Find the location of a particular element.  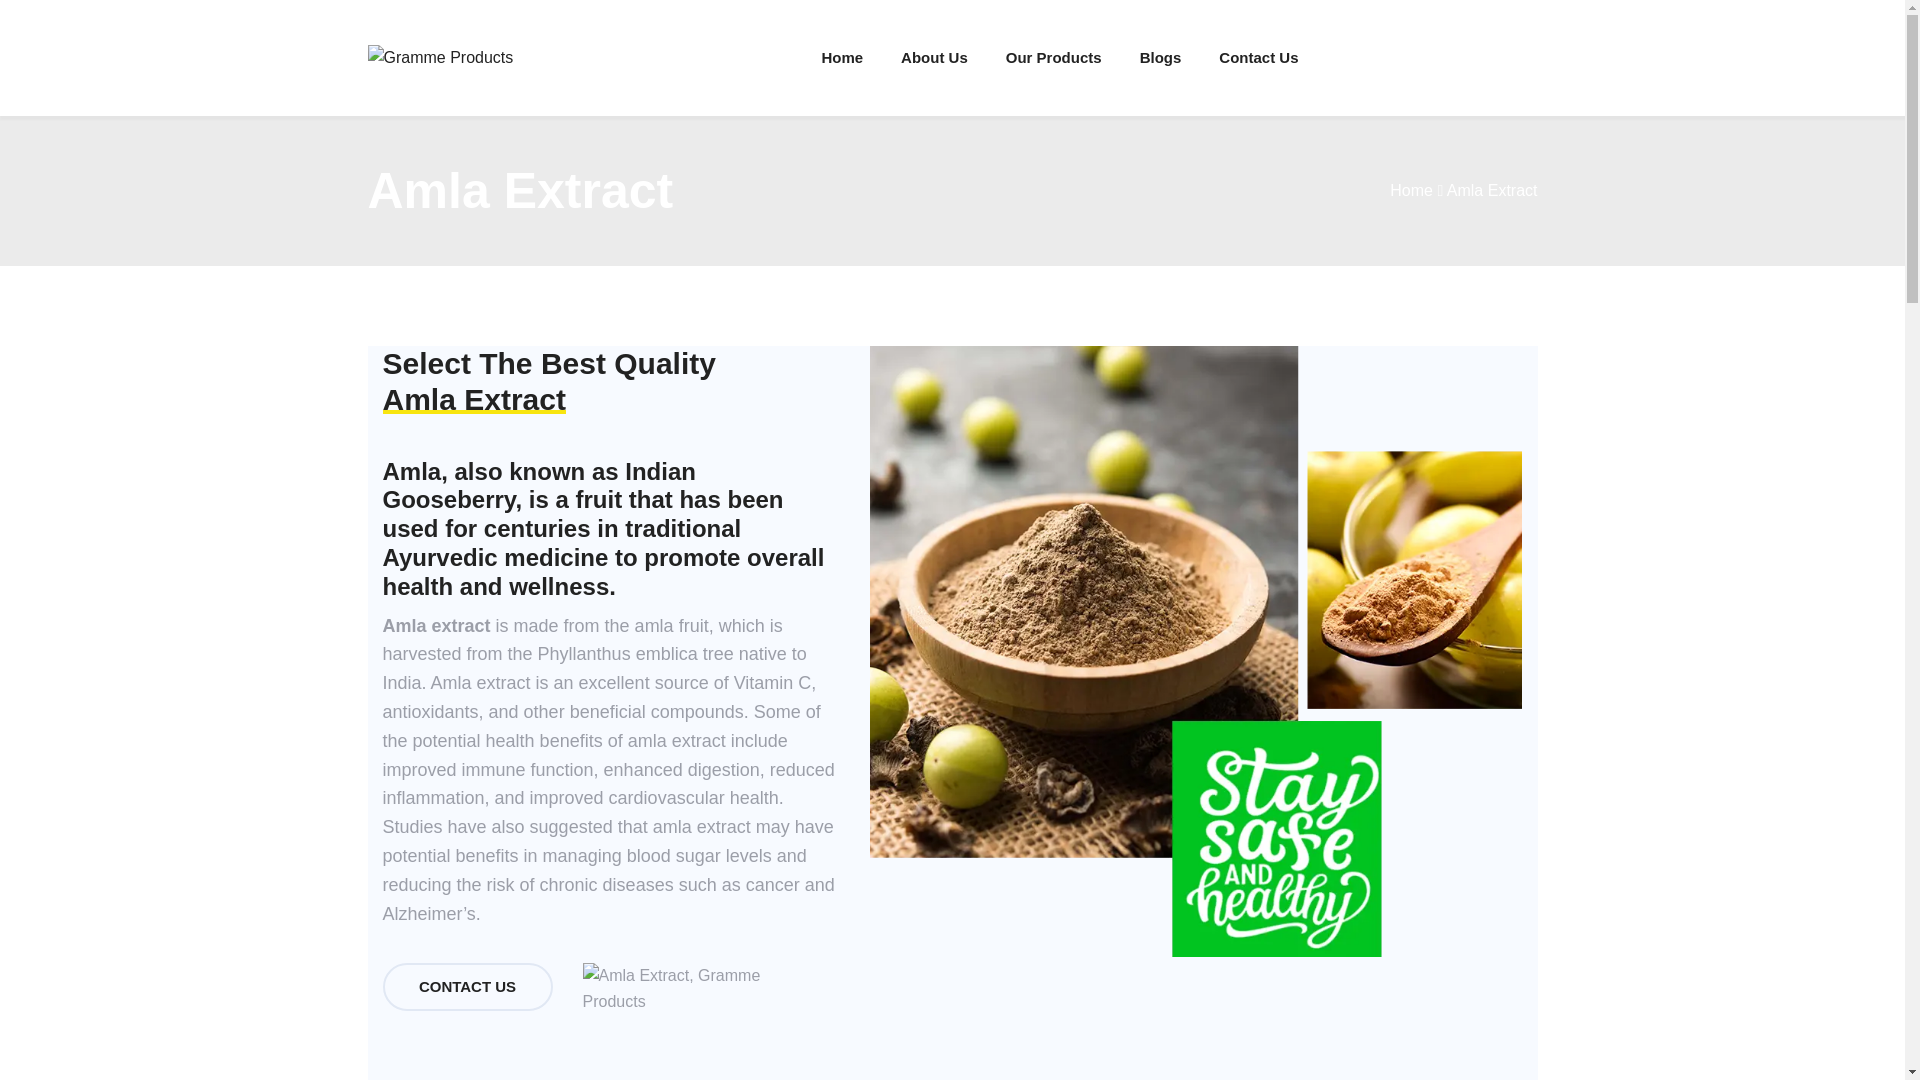

About Us is located at coordinates (934, 56).